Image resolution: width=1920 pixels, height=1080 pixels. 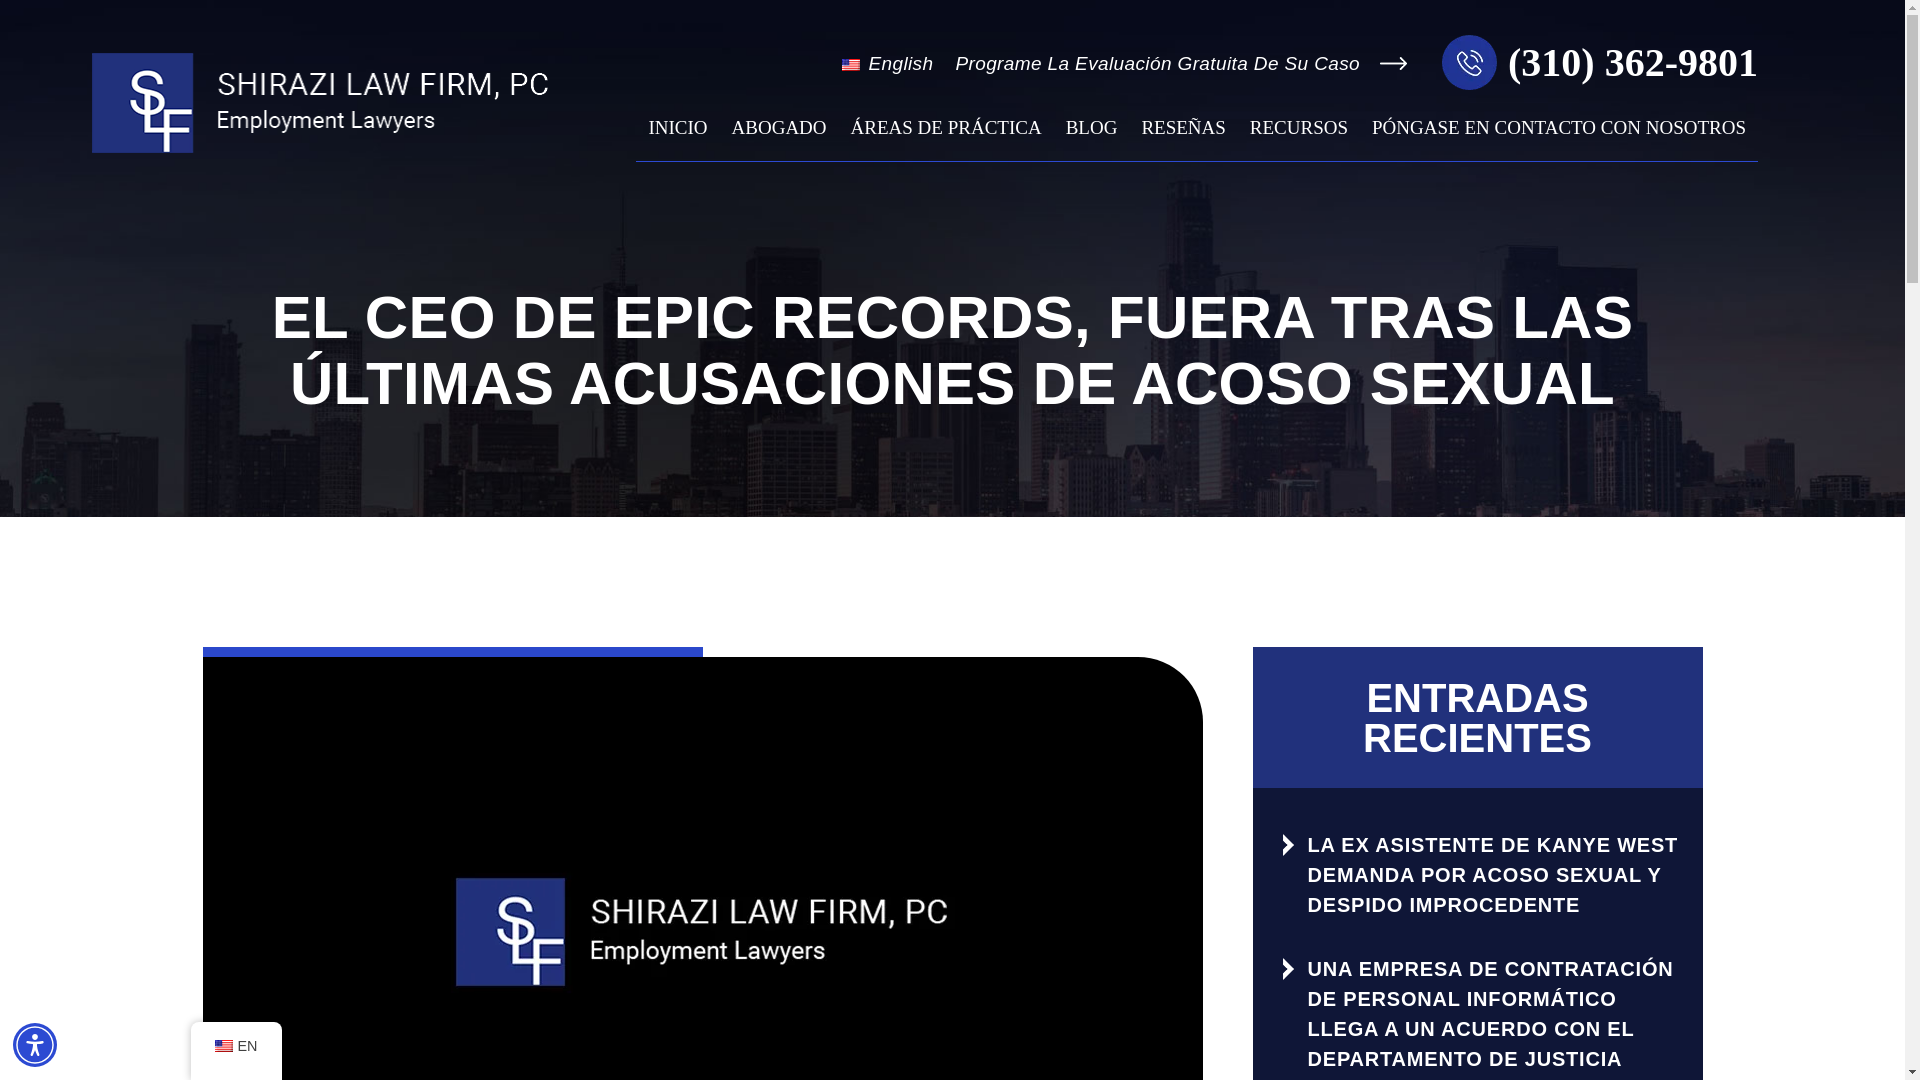 What do you see at coordinates (1298, 138) in the screenshot?
I see `RECURSOS` at bounding box center [1298, 138].